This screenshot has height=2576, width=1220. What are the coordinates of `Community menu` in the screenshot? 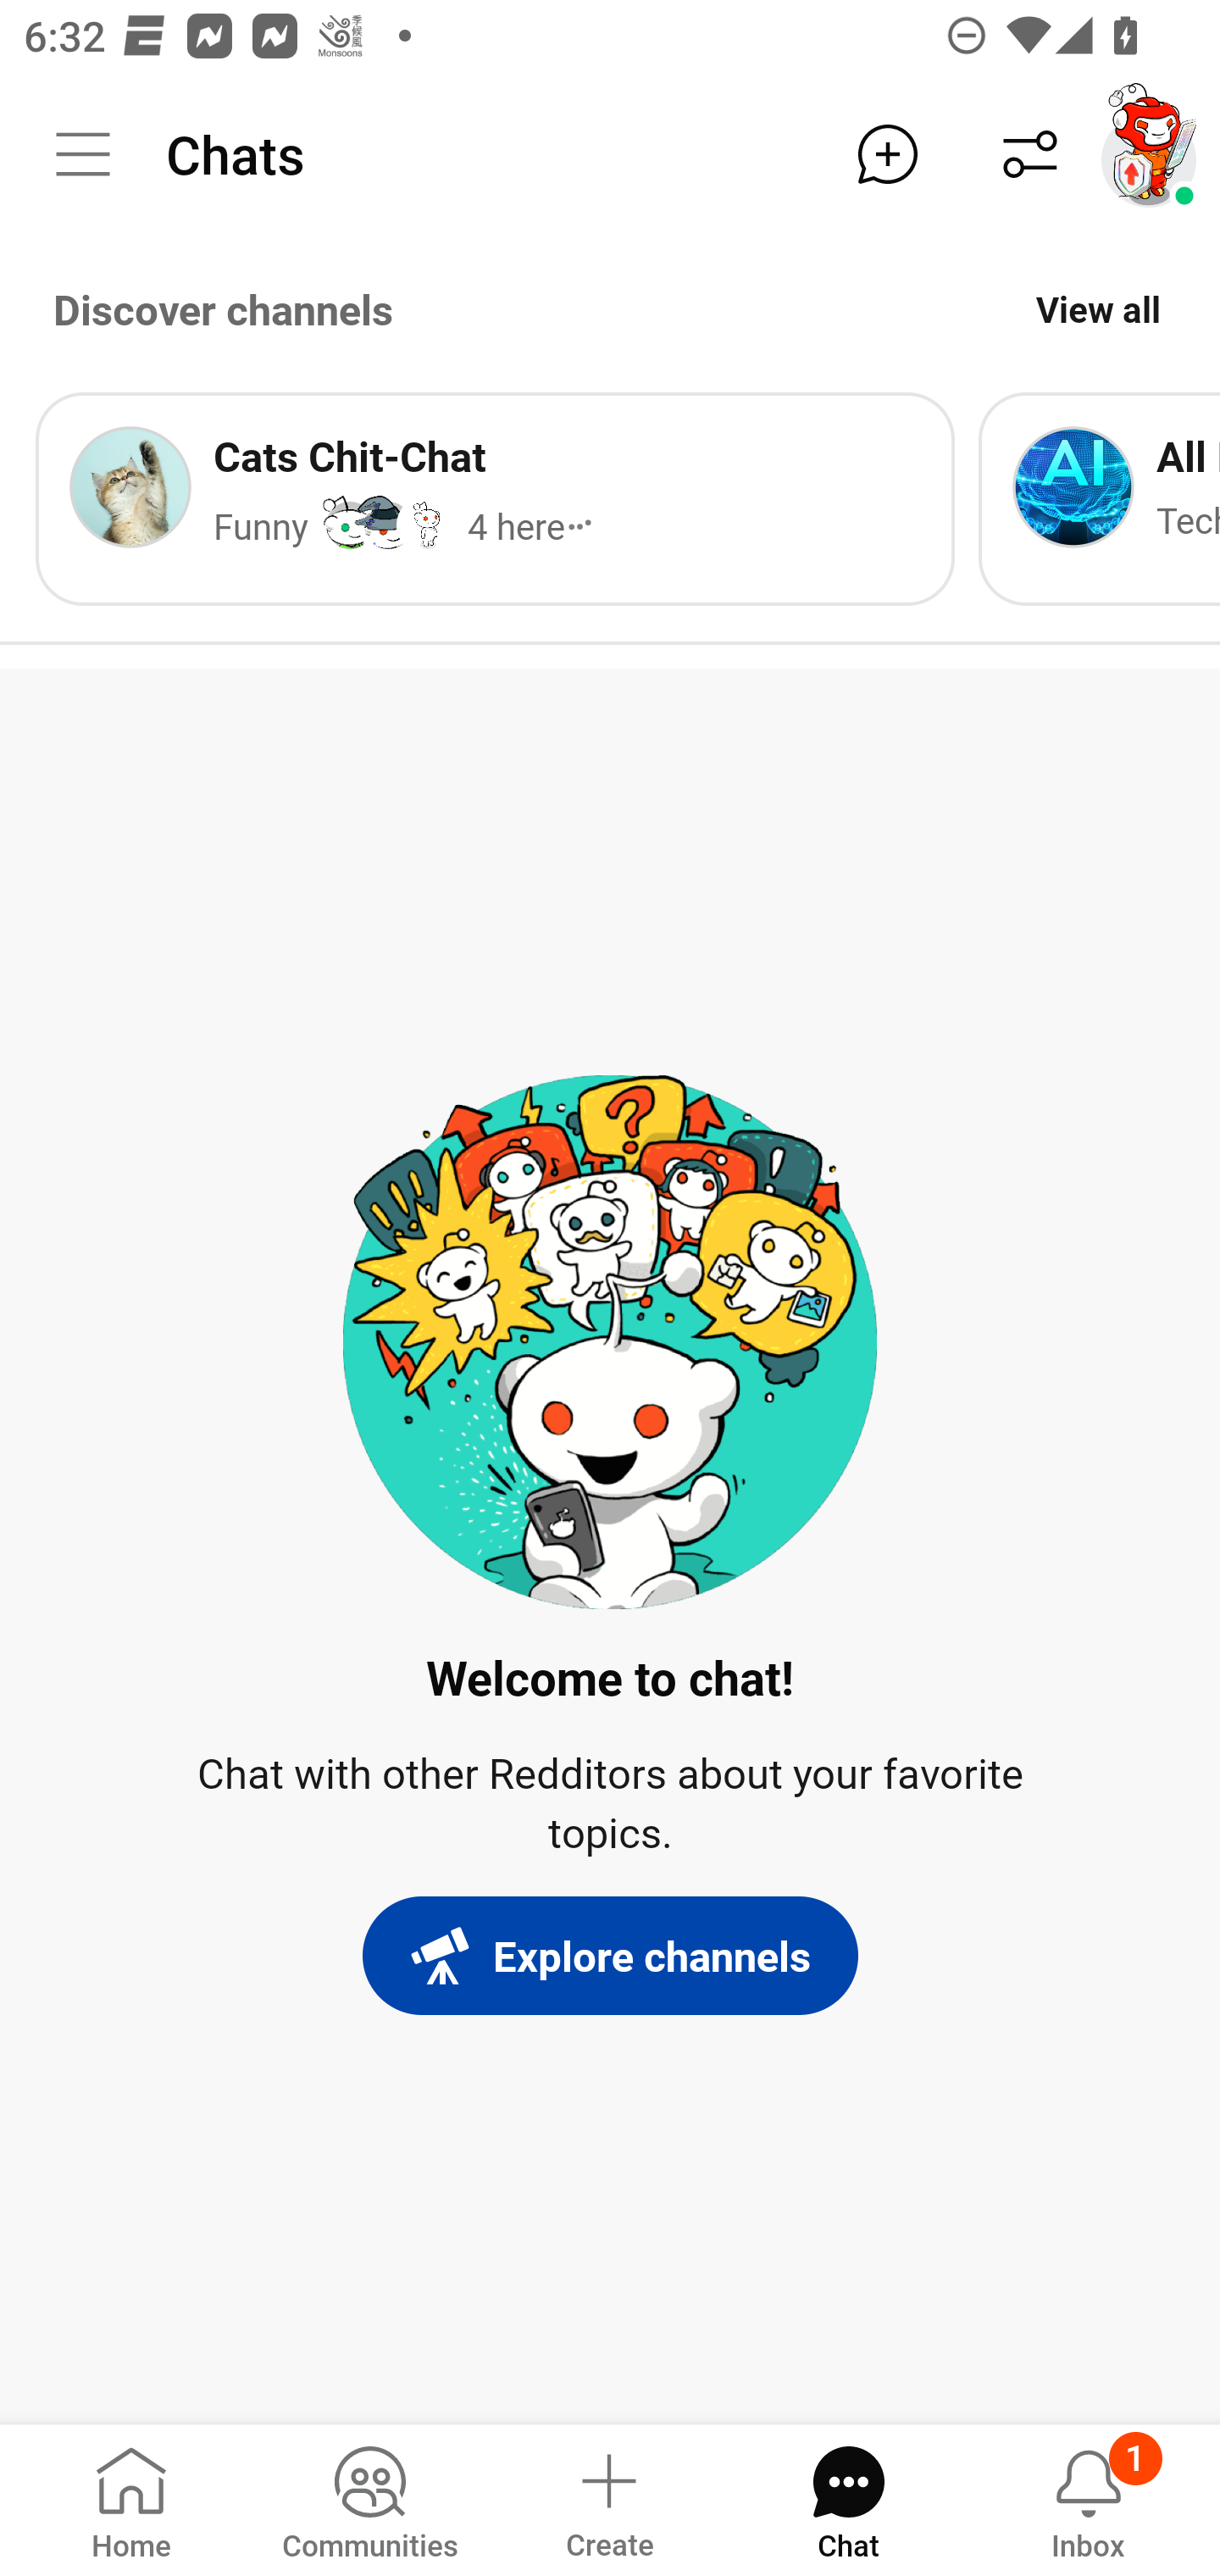 It's located at (83, 154).